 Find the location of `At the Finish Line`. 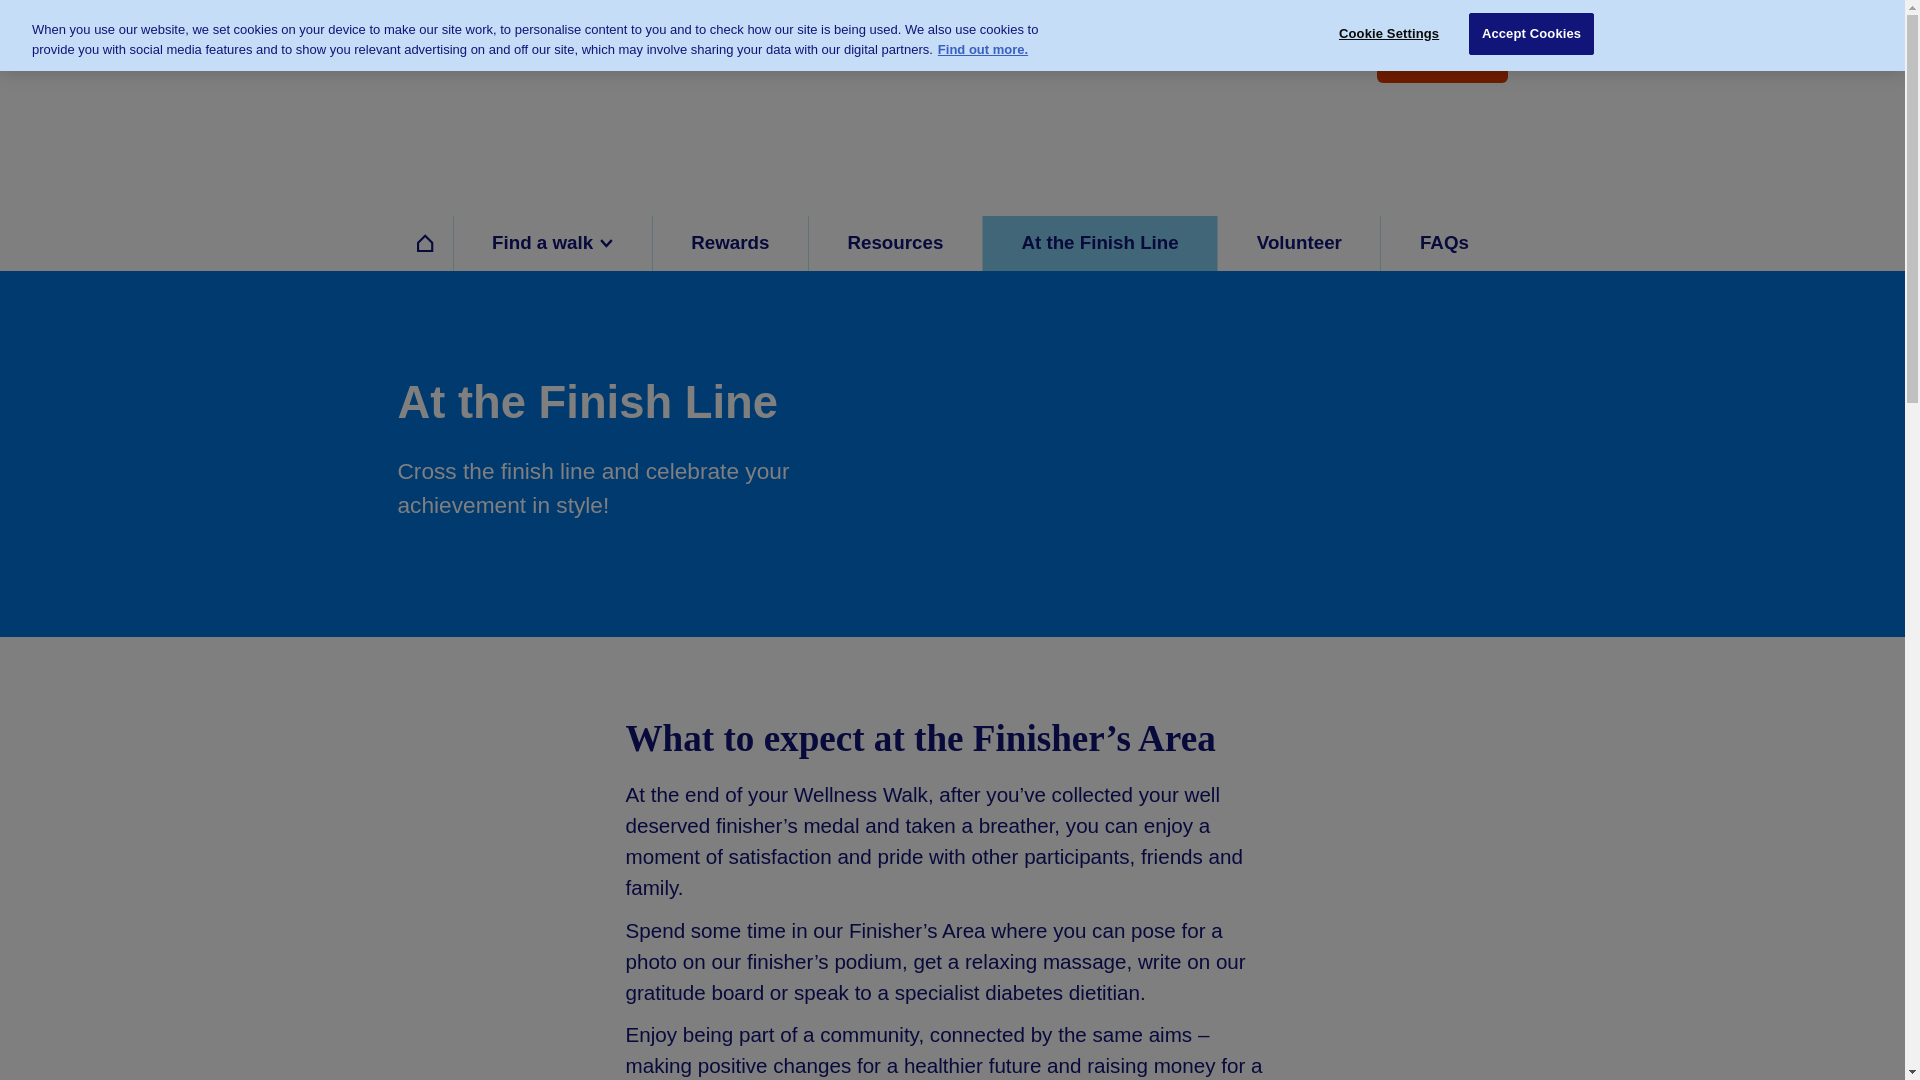

At the Finish Line is located at coordinates (1099, 244).